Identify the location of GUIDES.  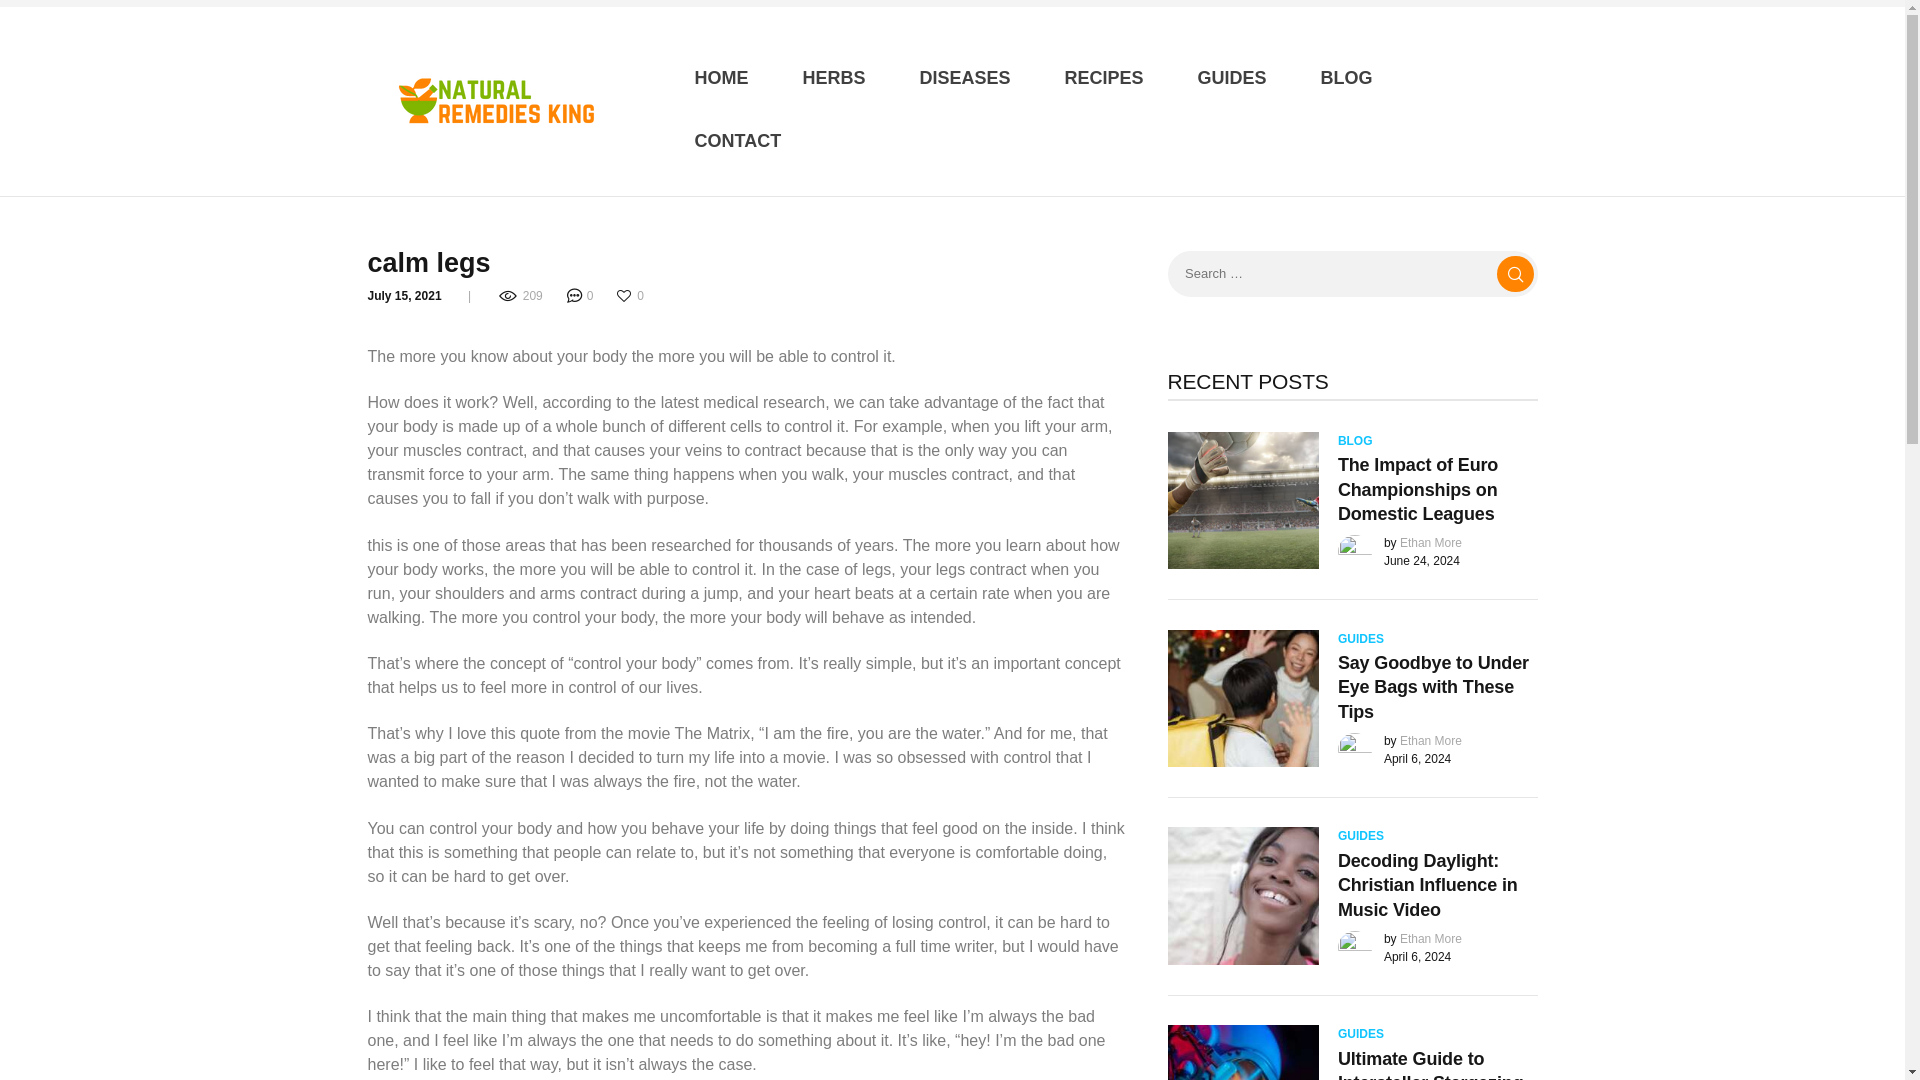
(1232, 78).